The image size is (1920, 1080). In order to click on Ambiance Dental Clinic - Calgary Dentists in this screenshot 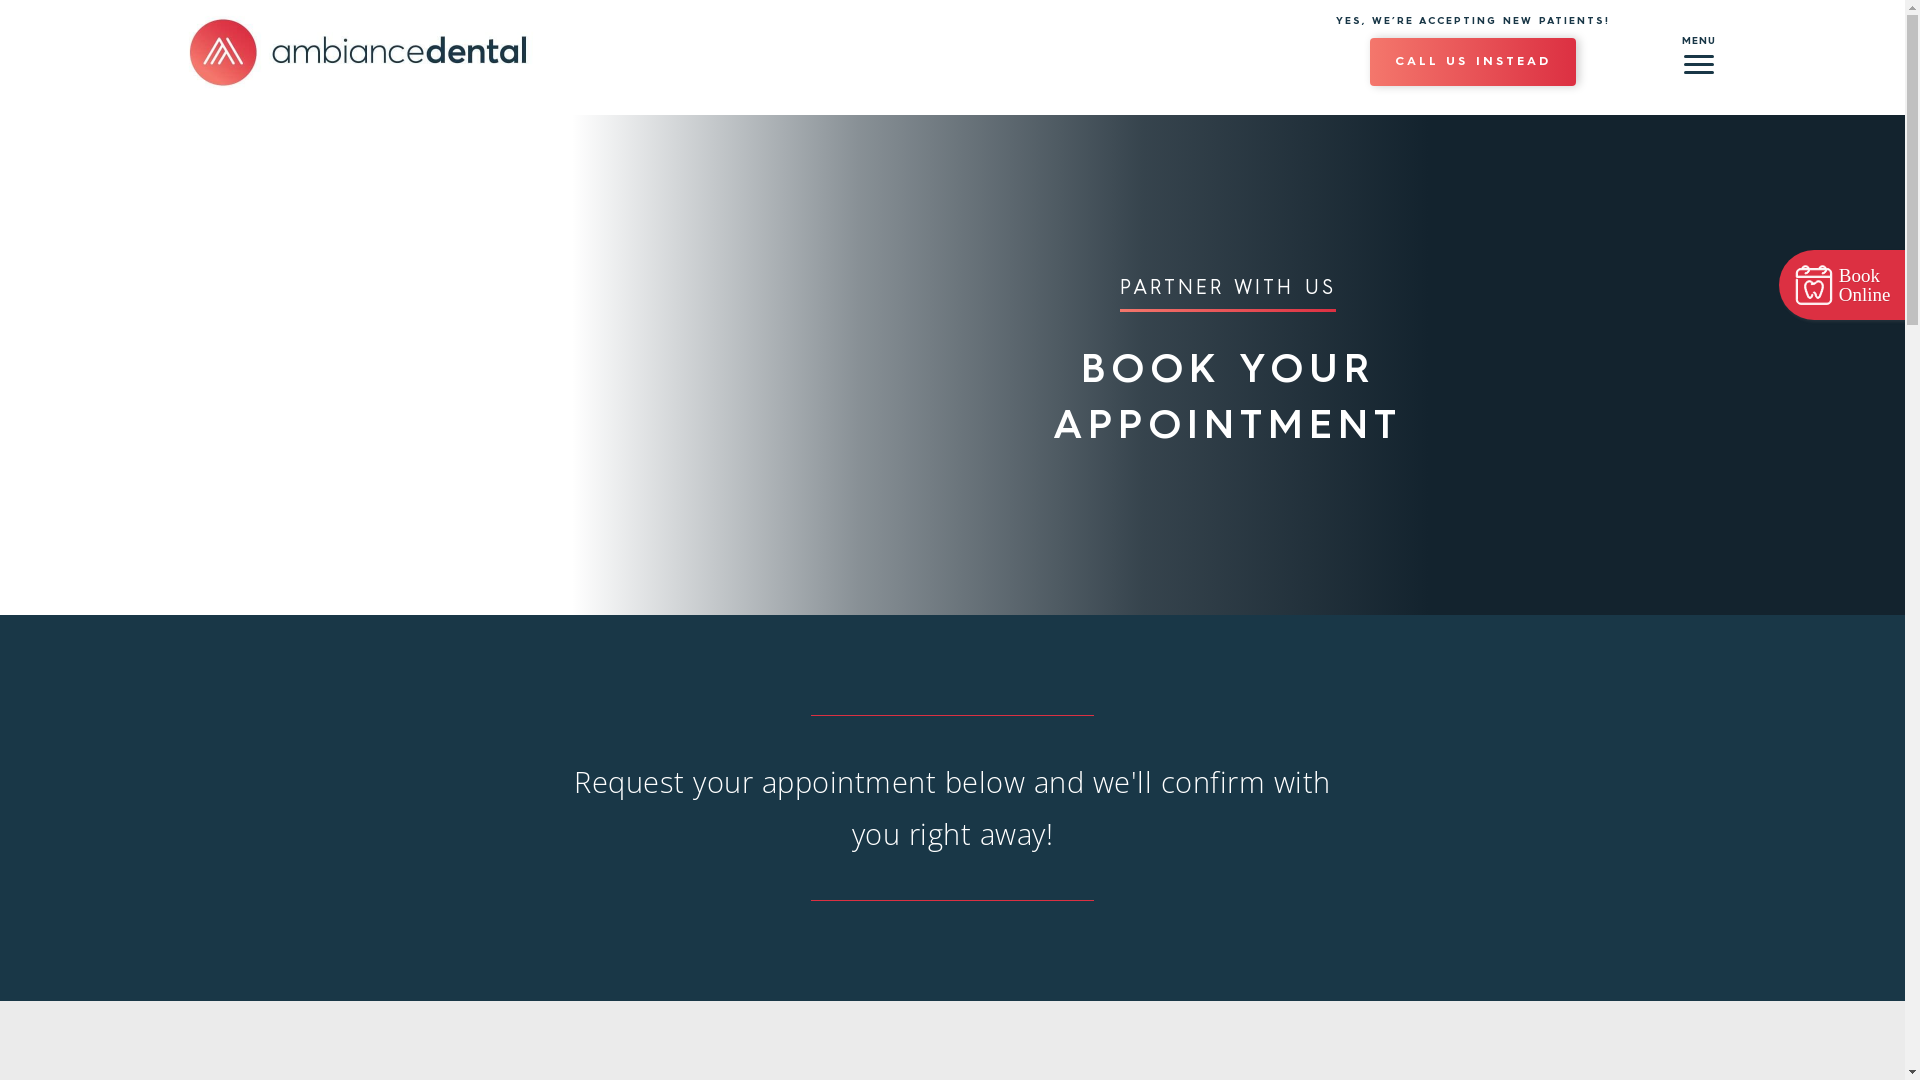, I will do `click(357, 52)`.